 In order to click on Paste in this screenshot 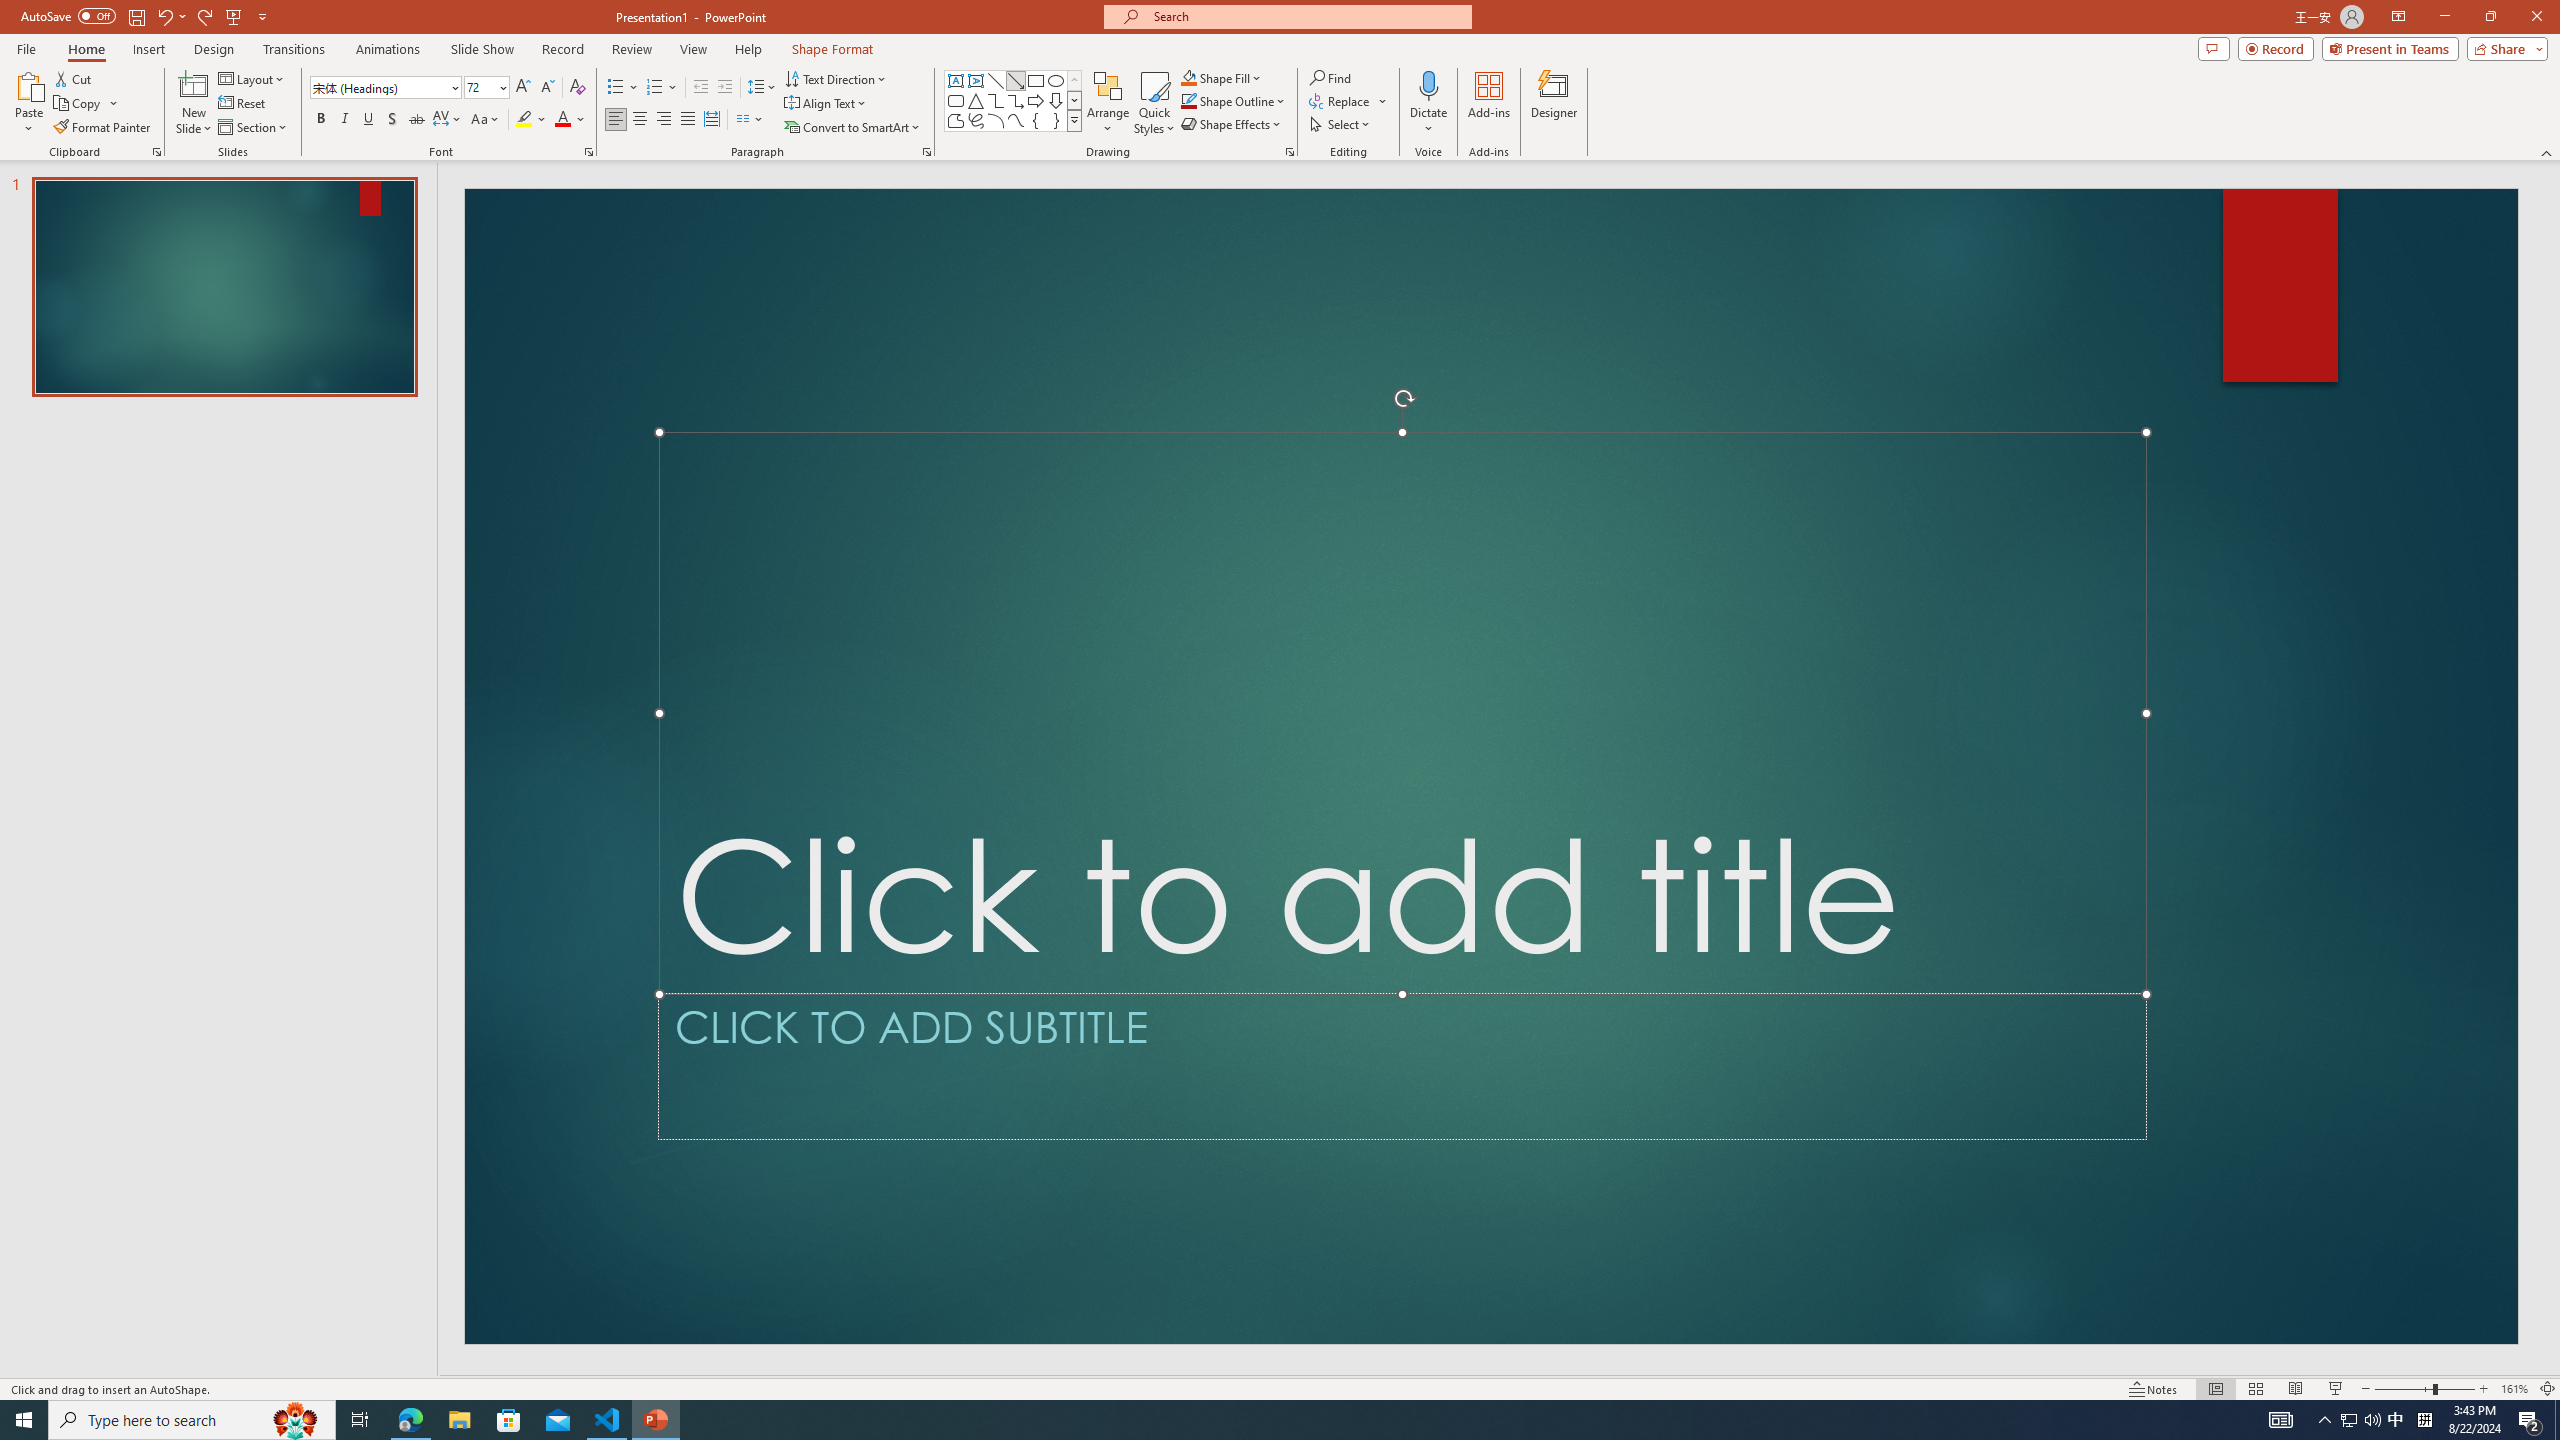, I will do `click(29, 103)`.